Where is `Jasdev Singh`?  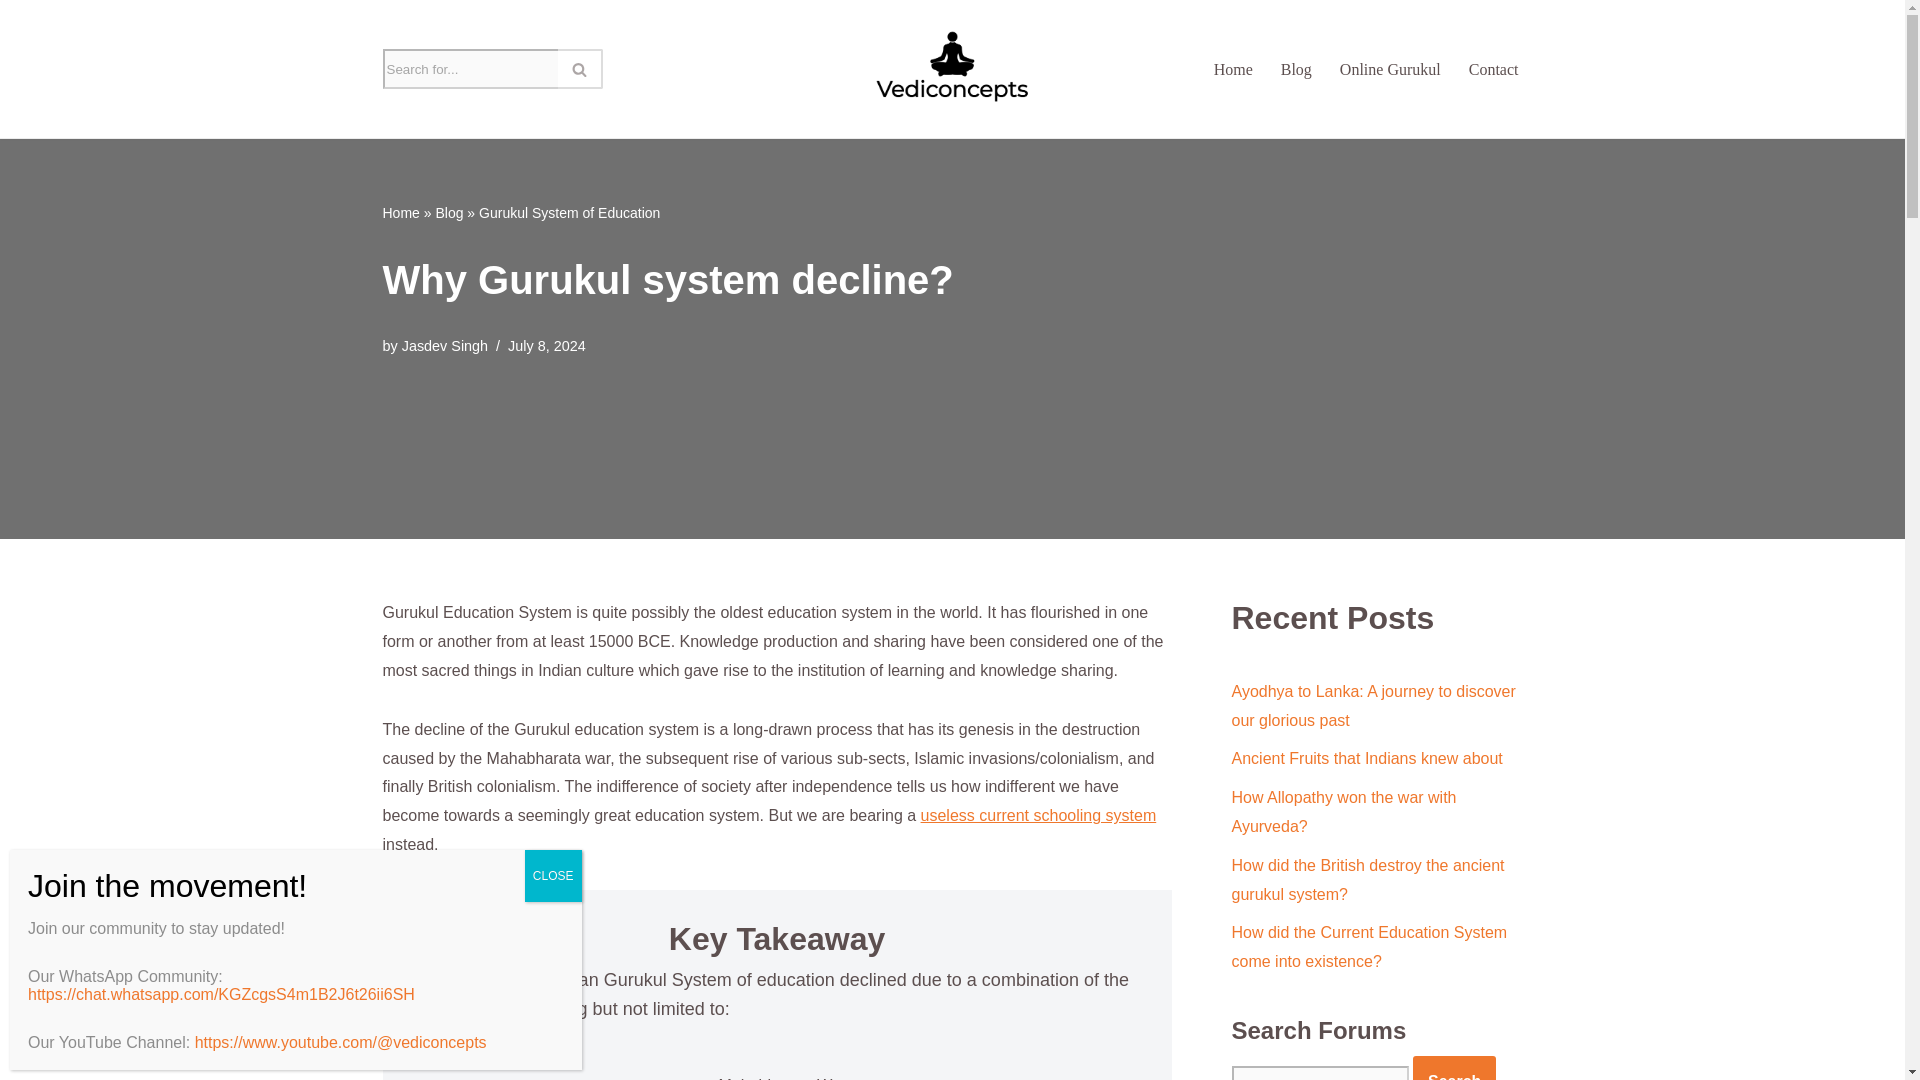
Jasdev Singh is located at coordinates (444, 346).